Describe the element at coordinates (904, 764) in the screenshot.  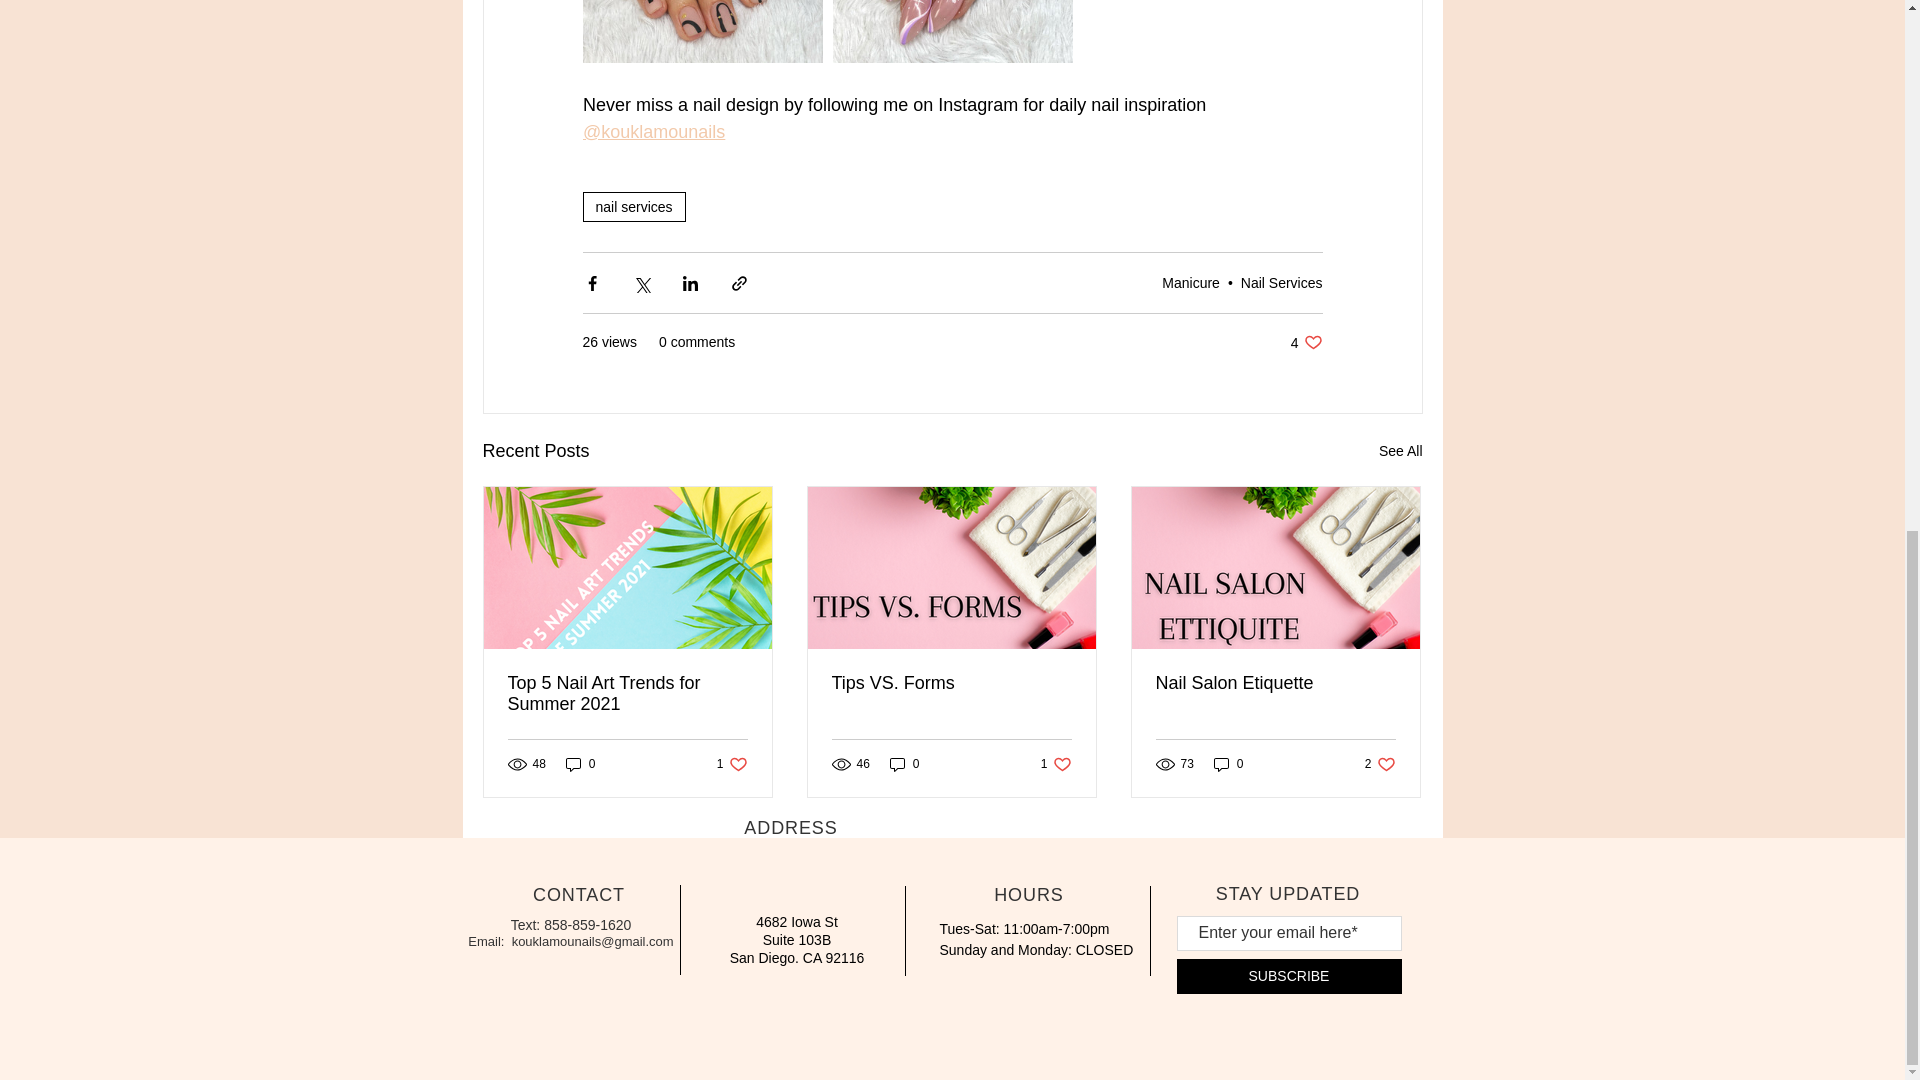
I see `Nail Salon Etiquette` at that location.